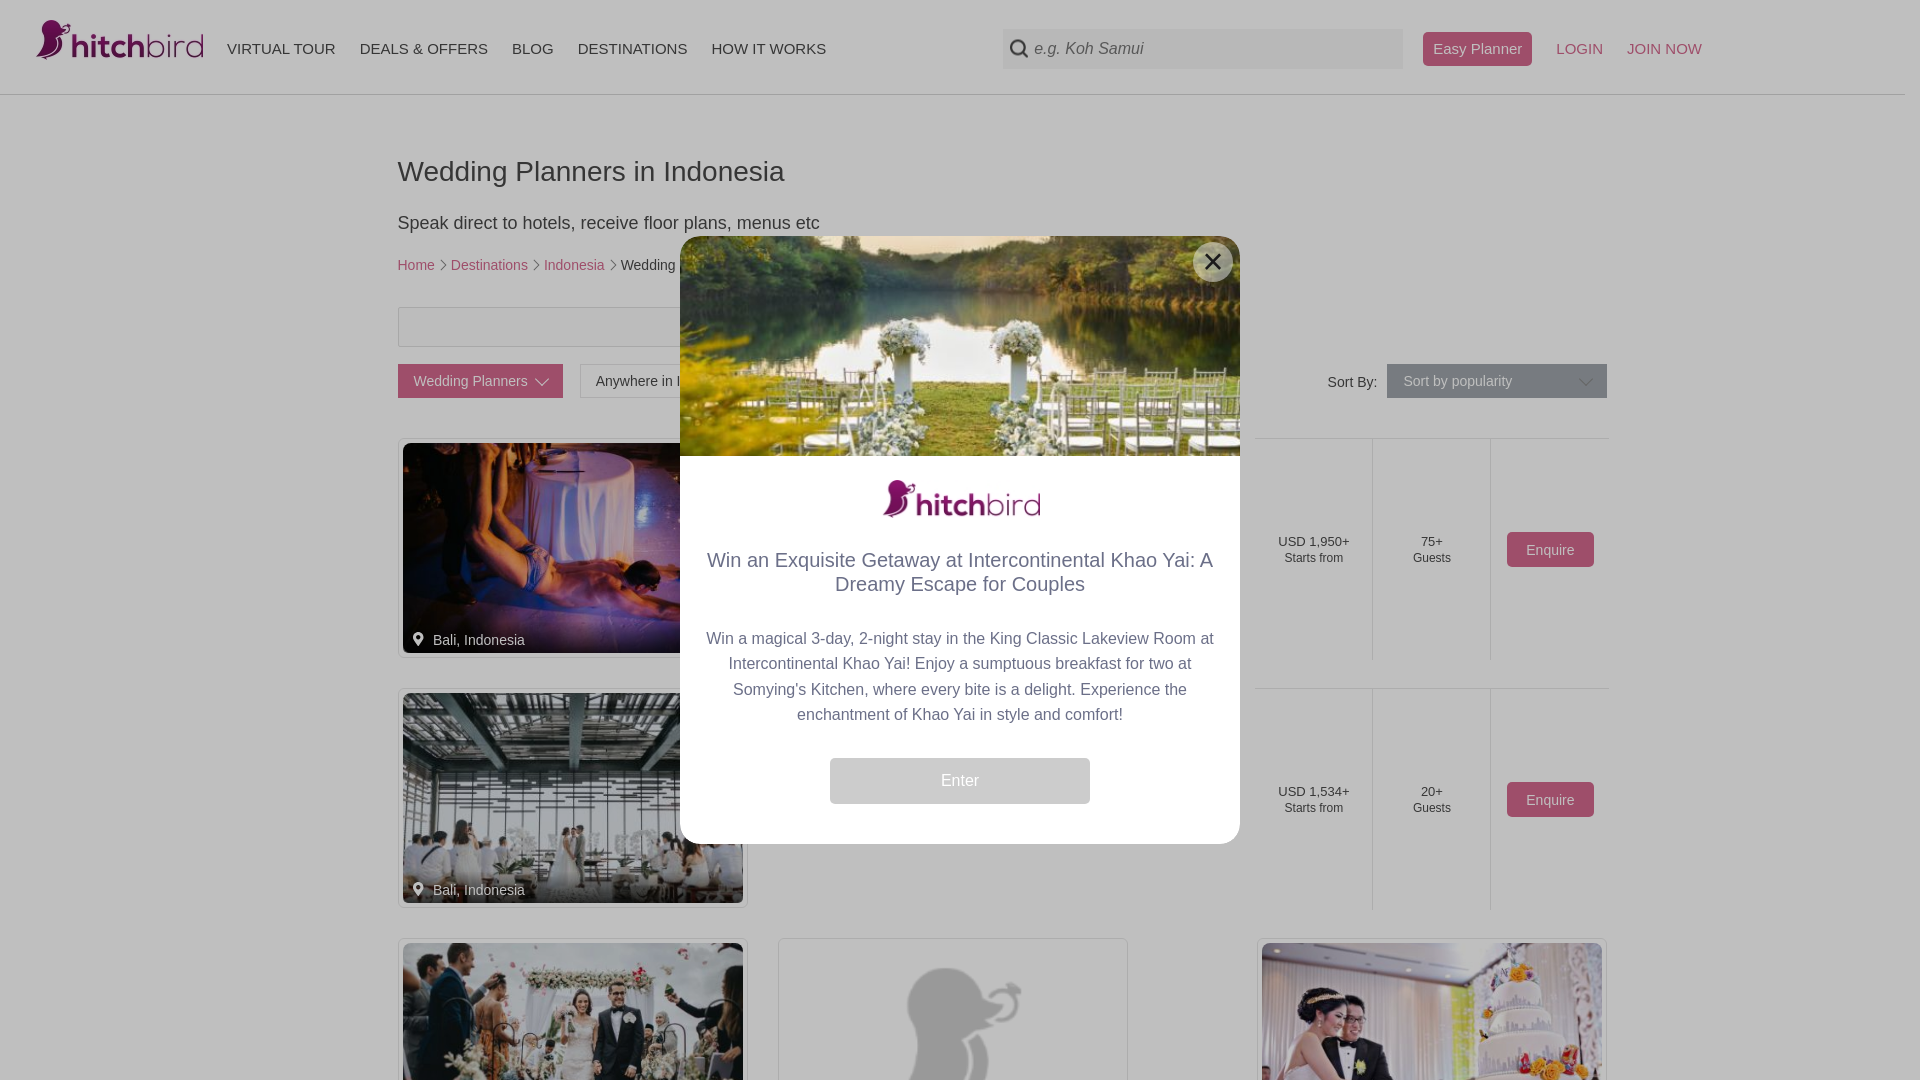 The width and height of the screenshot is (1920, 1080). I want to click on HOW IT WORKS, so click(768, 48).